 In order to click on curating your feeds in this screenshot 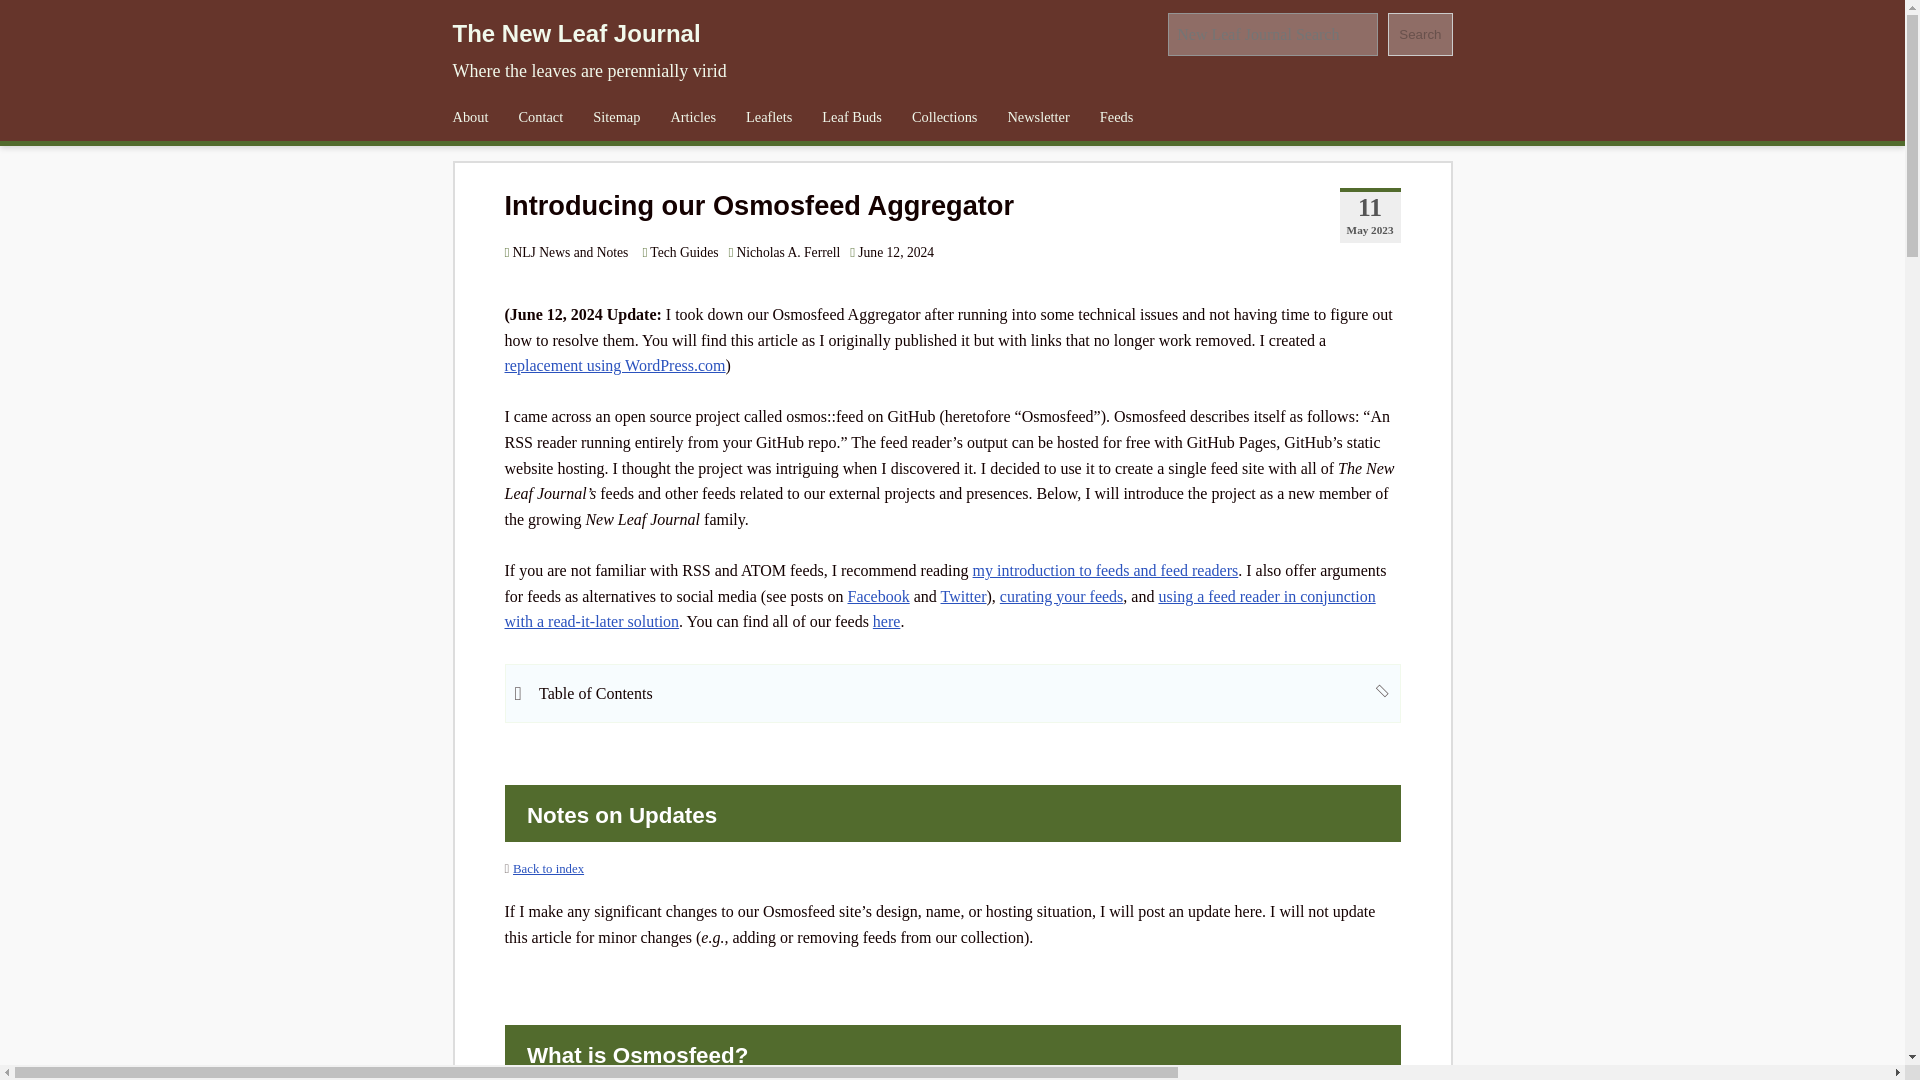, I will do `click(1062, 596)`.